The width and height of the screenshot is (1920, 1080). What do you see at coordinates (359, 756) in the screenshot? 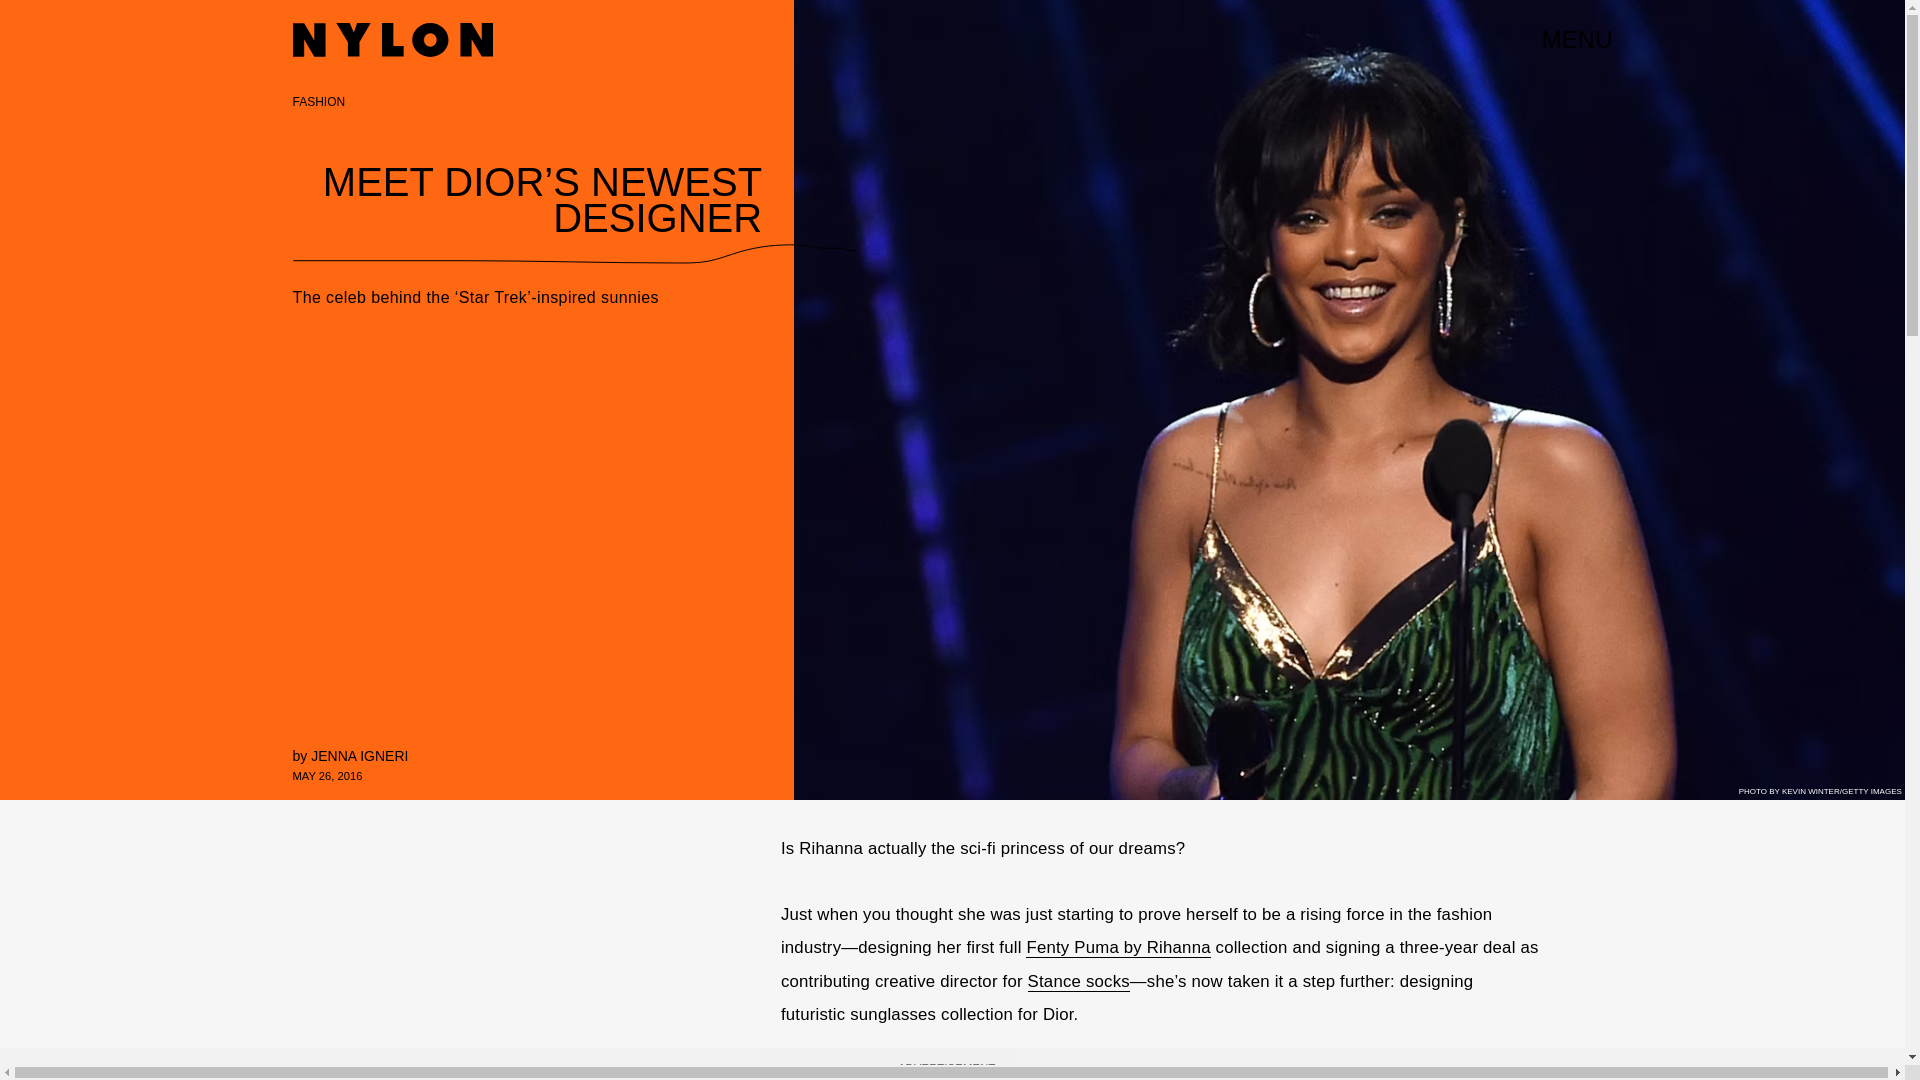
I see `JENNA IGNERI` at bounding box center [359, 756].